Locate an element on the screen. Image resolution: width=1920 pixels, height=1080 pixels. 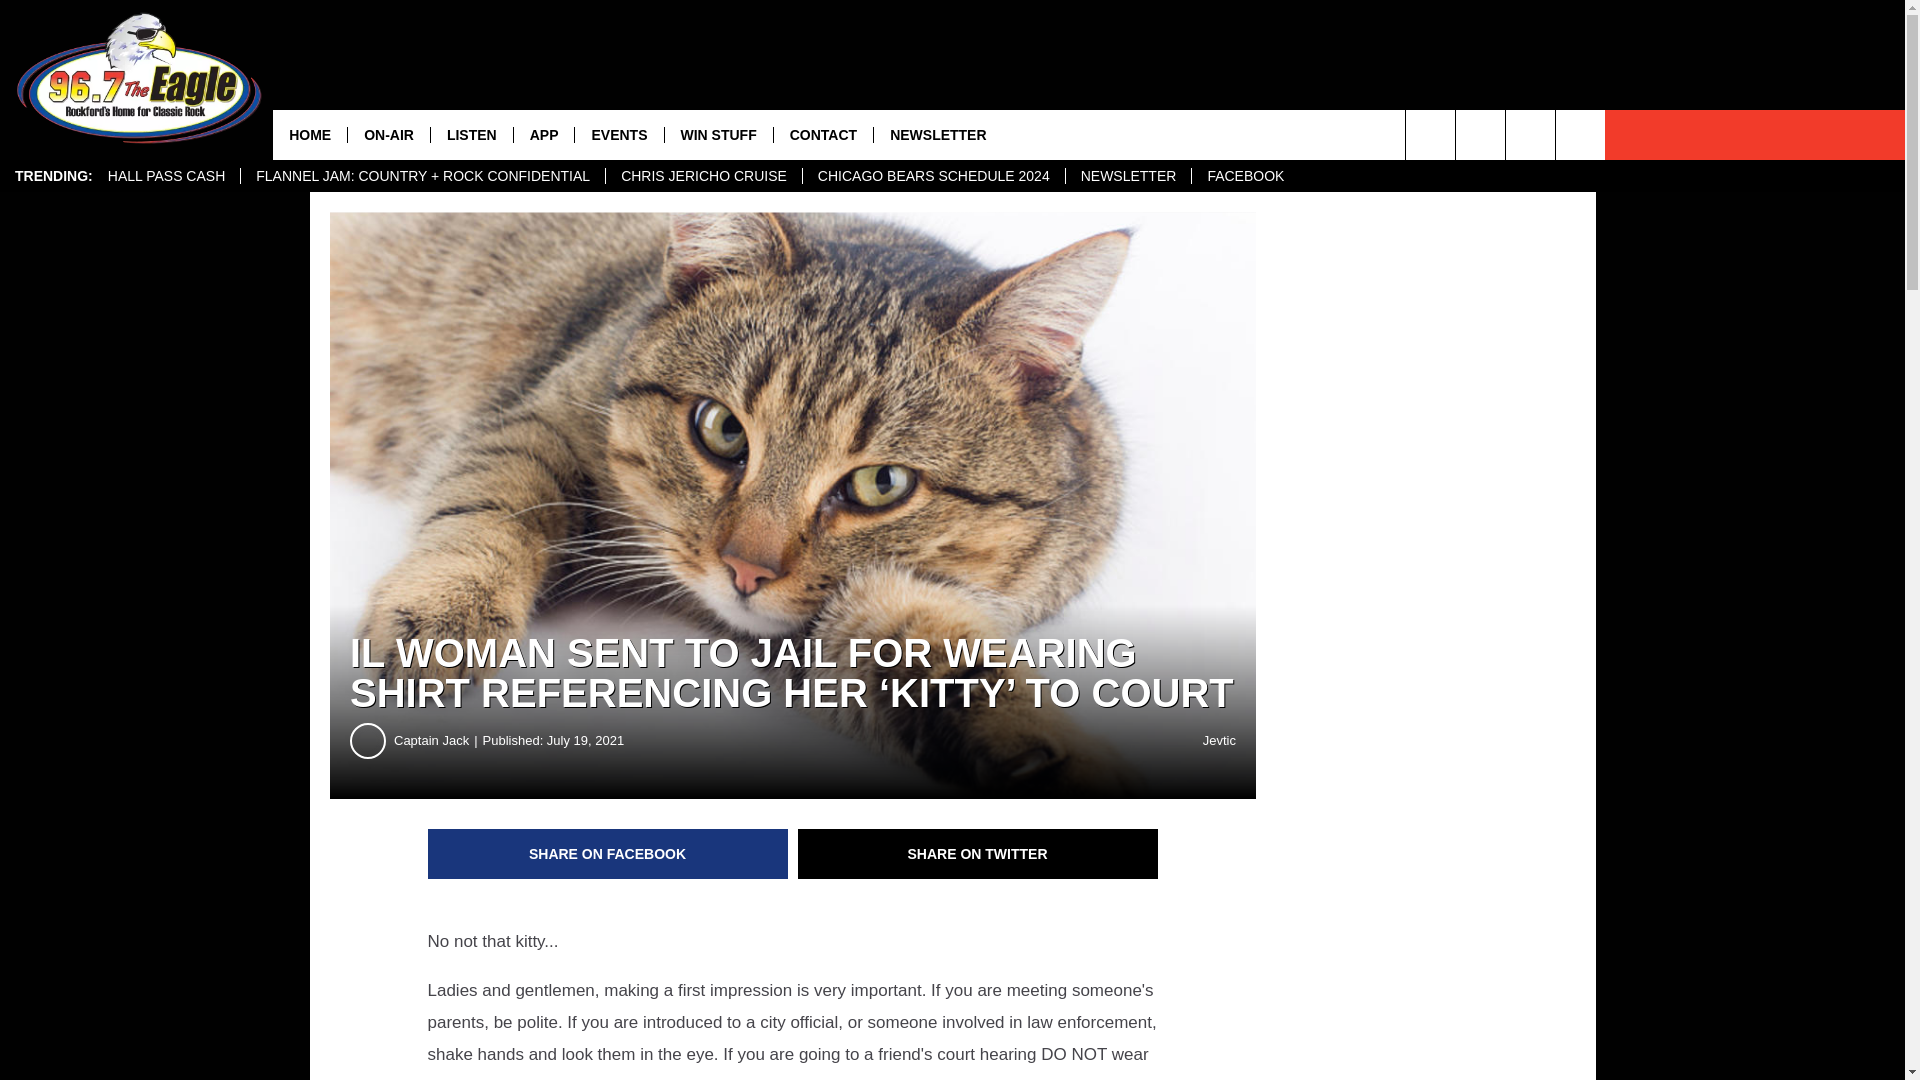
CHRIS JERICHO CRUISE is located at coordinates (703, 176).